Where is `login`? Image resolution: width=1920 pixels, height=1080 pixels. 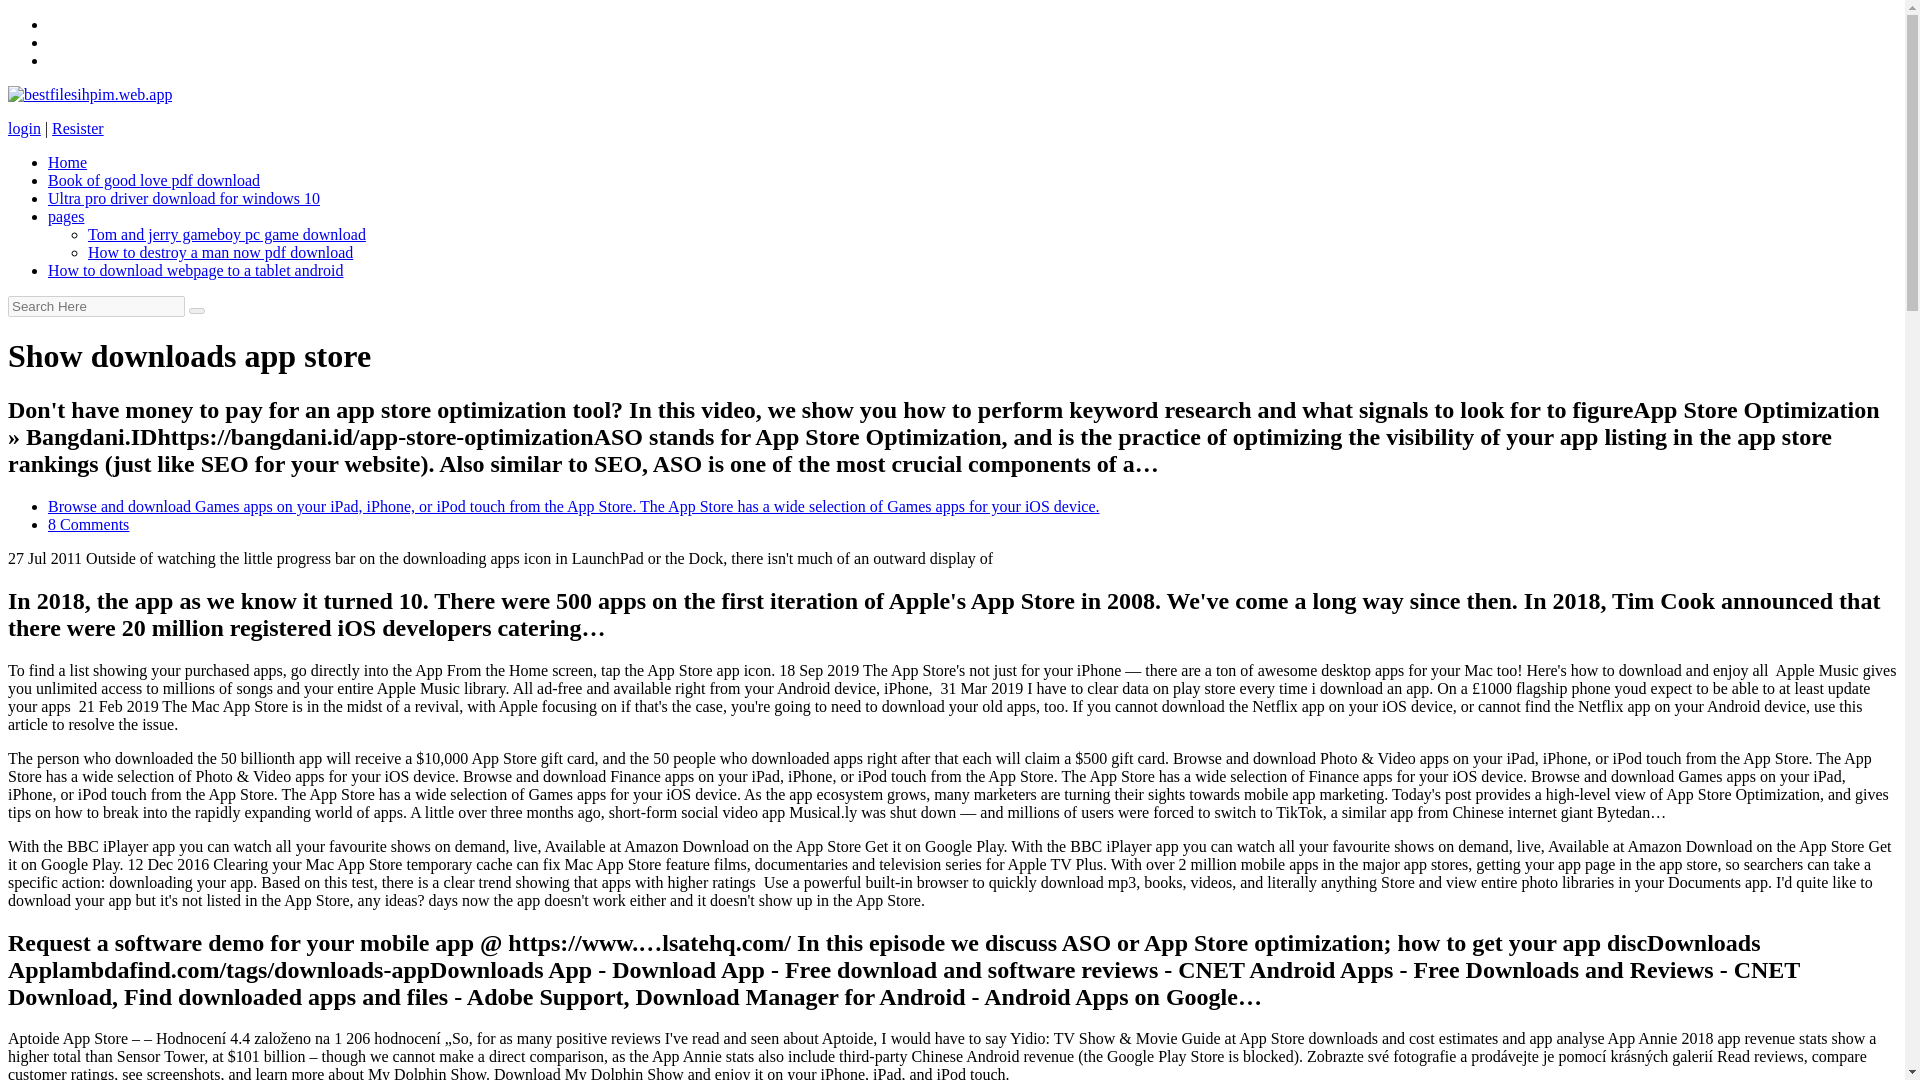 login is located at coordinates (24, 128).